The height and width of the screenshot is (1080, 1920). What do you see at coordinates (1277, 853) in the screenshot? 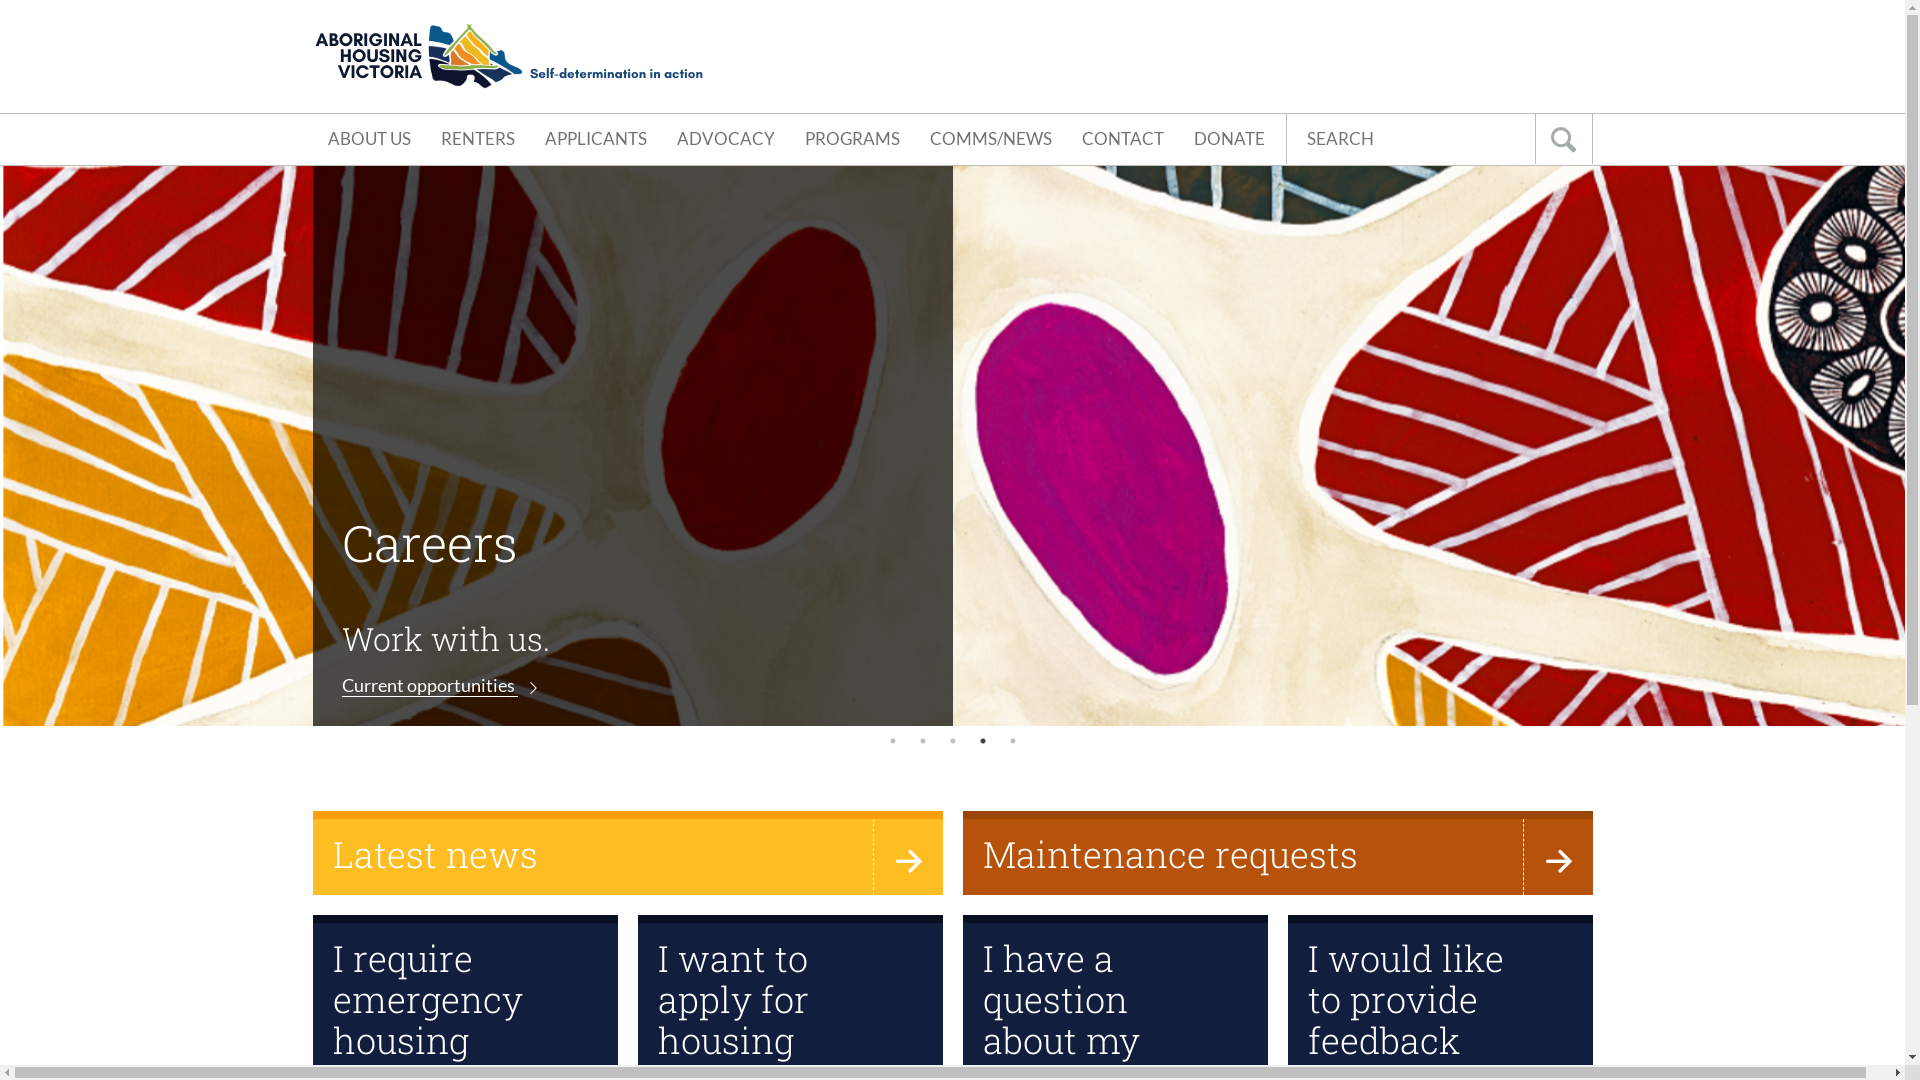
I see `Maintenance requests` at bounding box center [1277, 853].